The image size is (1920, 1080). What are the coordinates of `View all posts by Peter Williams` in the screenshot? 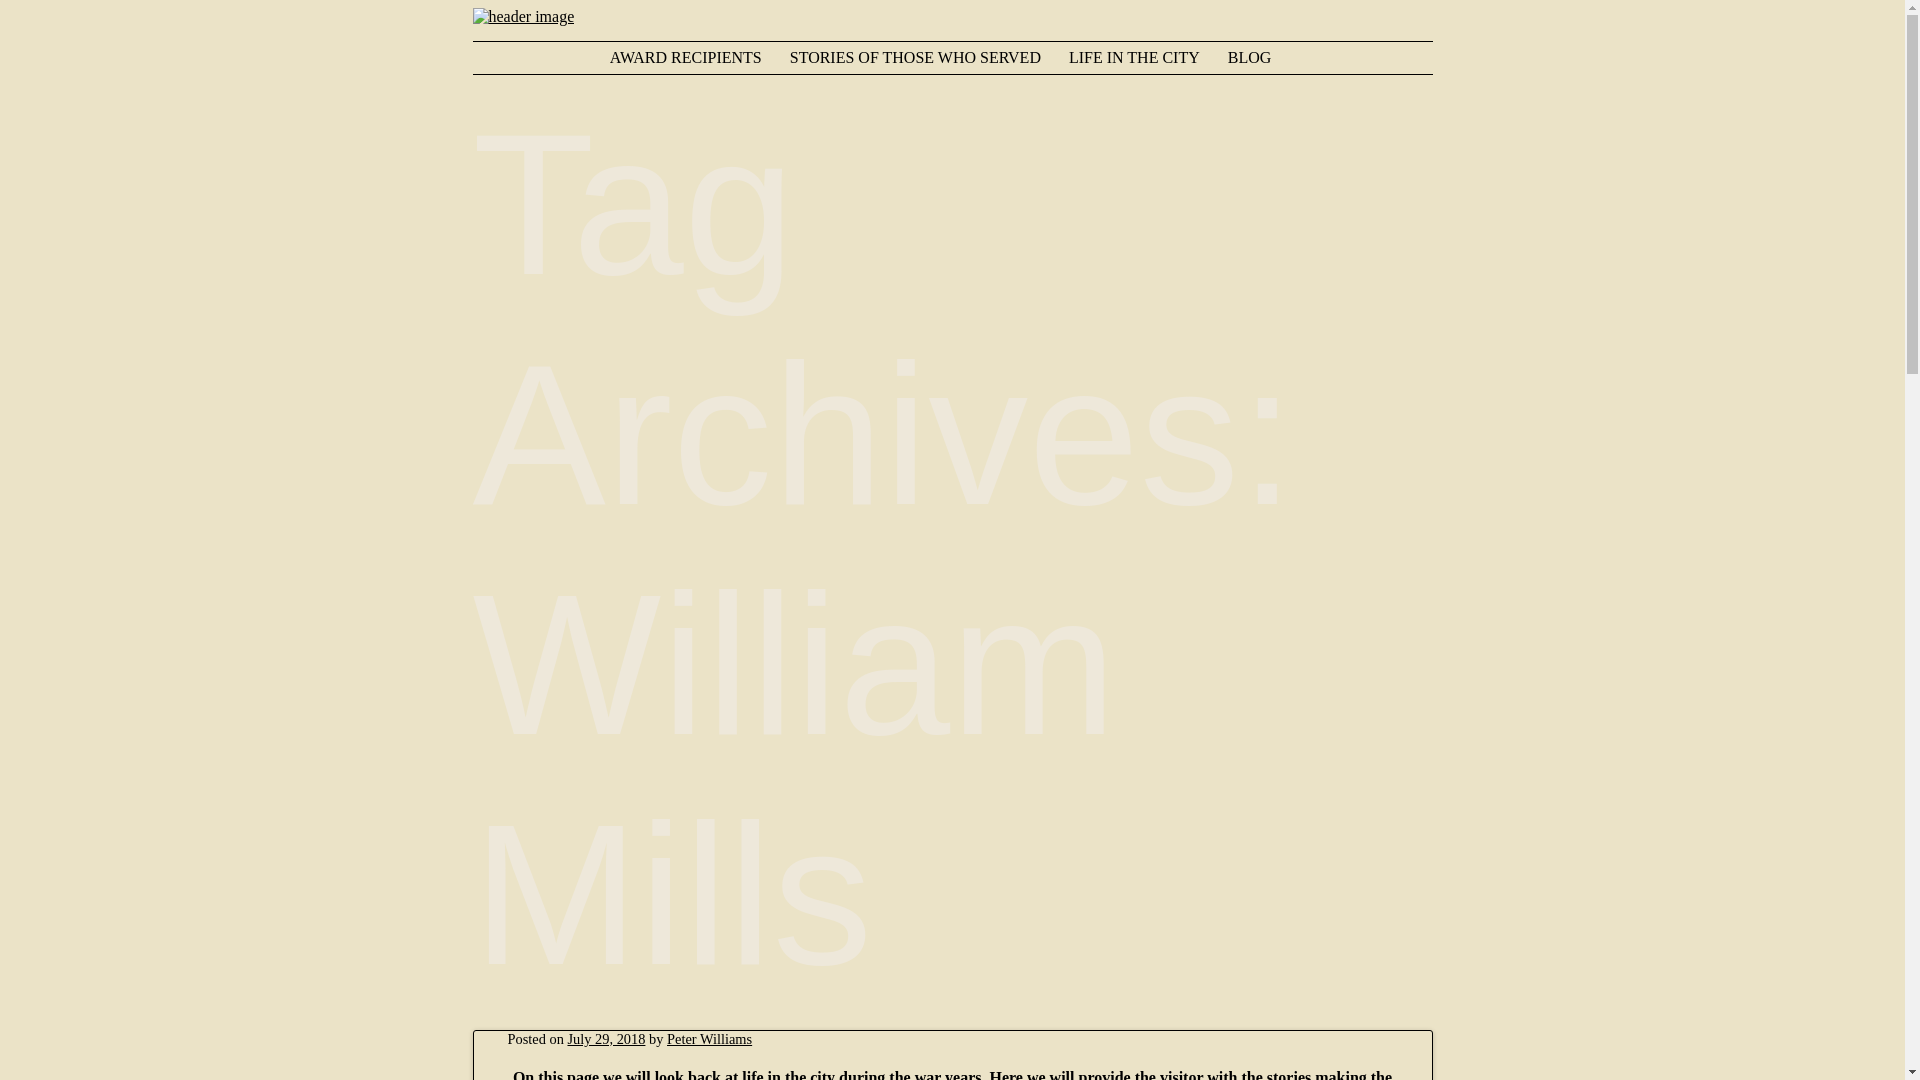 It's located at (709, 1038).